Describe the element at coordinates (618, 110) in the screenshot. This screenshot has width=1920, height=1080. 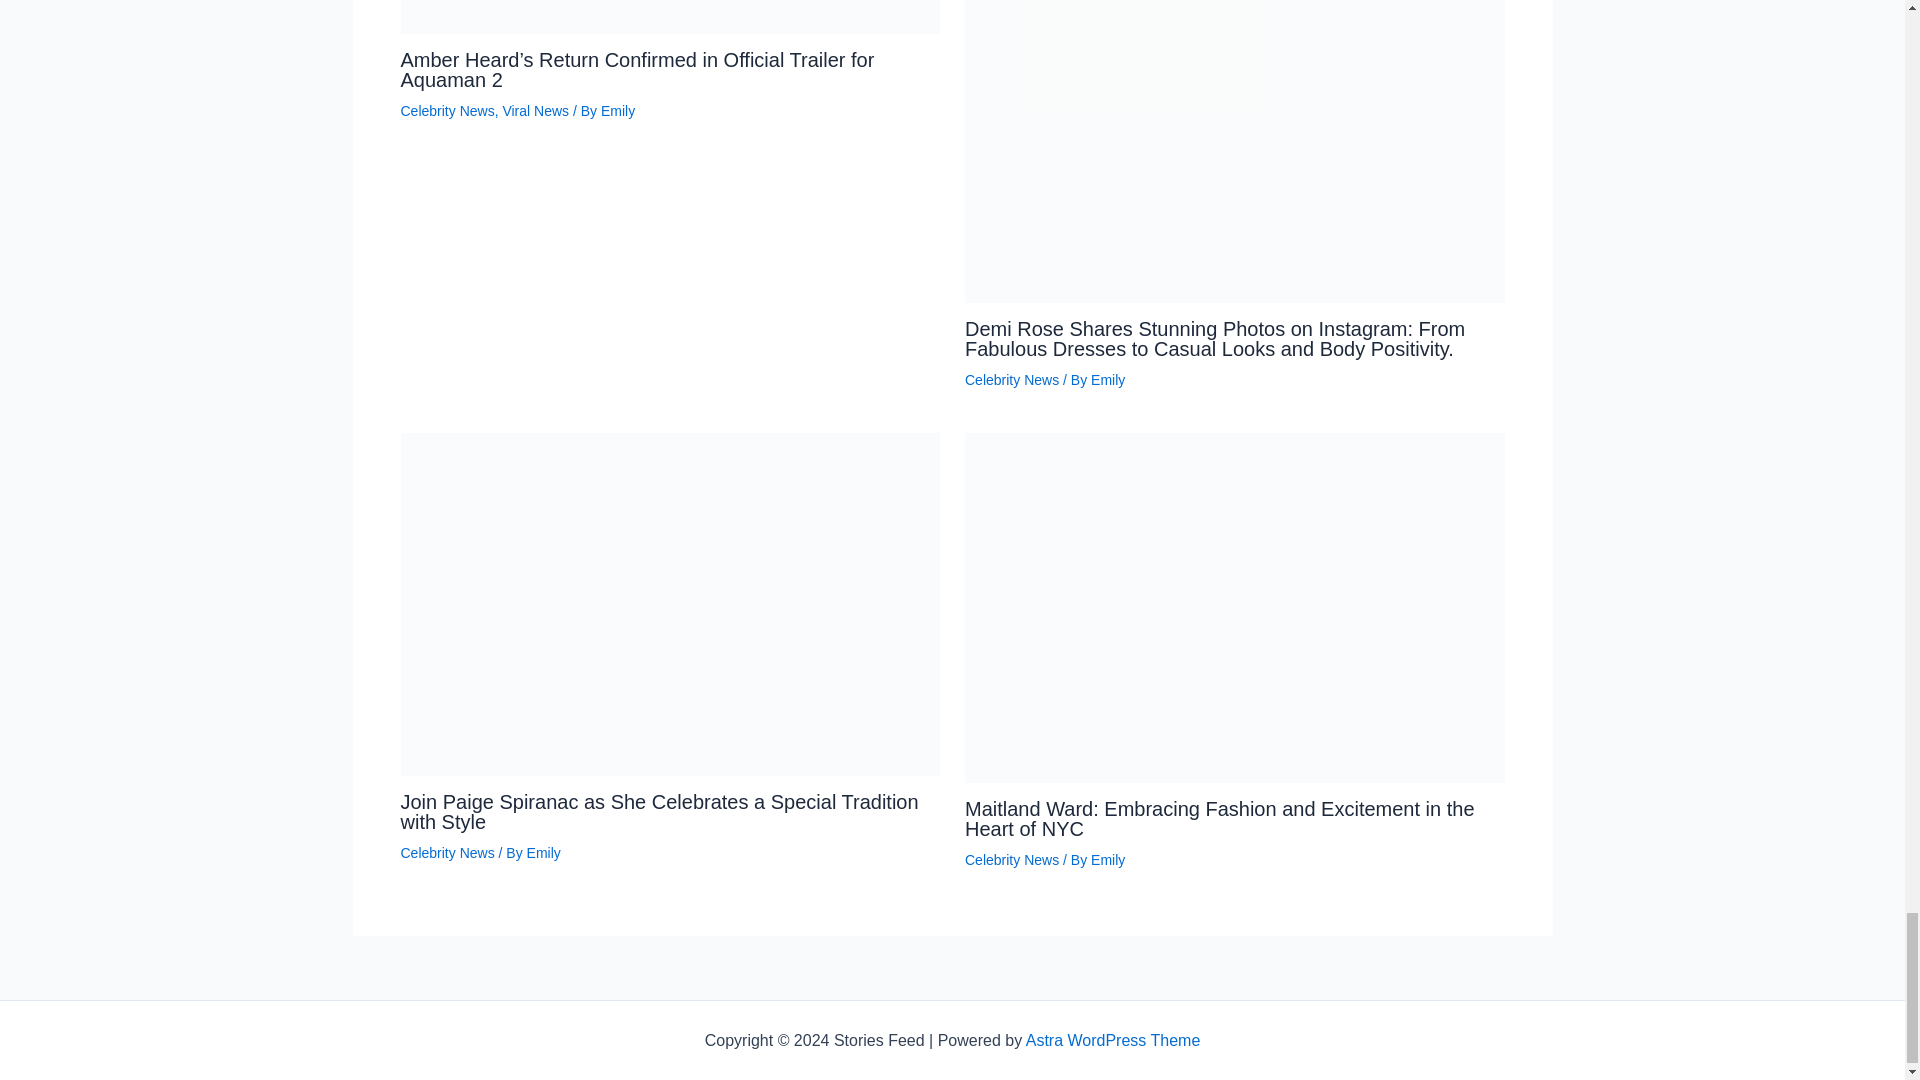
I see `Emily` at that location.